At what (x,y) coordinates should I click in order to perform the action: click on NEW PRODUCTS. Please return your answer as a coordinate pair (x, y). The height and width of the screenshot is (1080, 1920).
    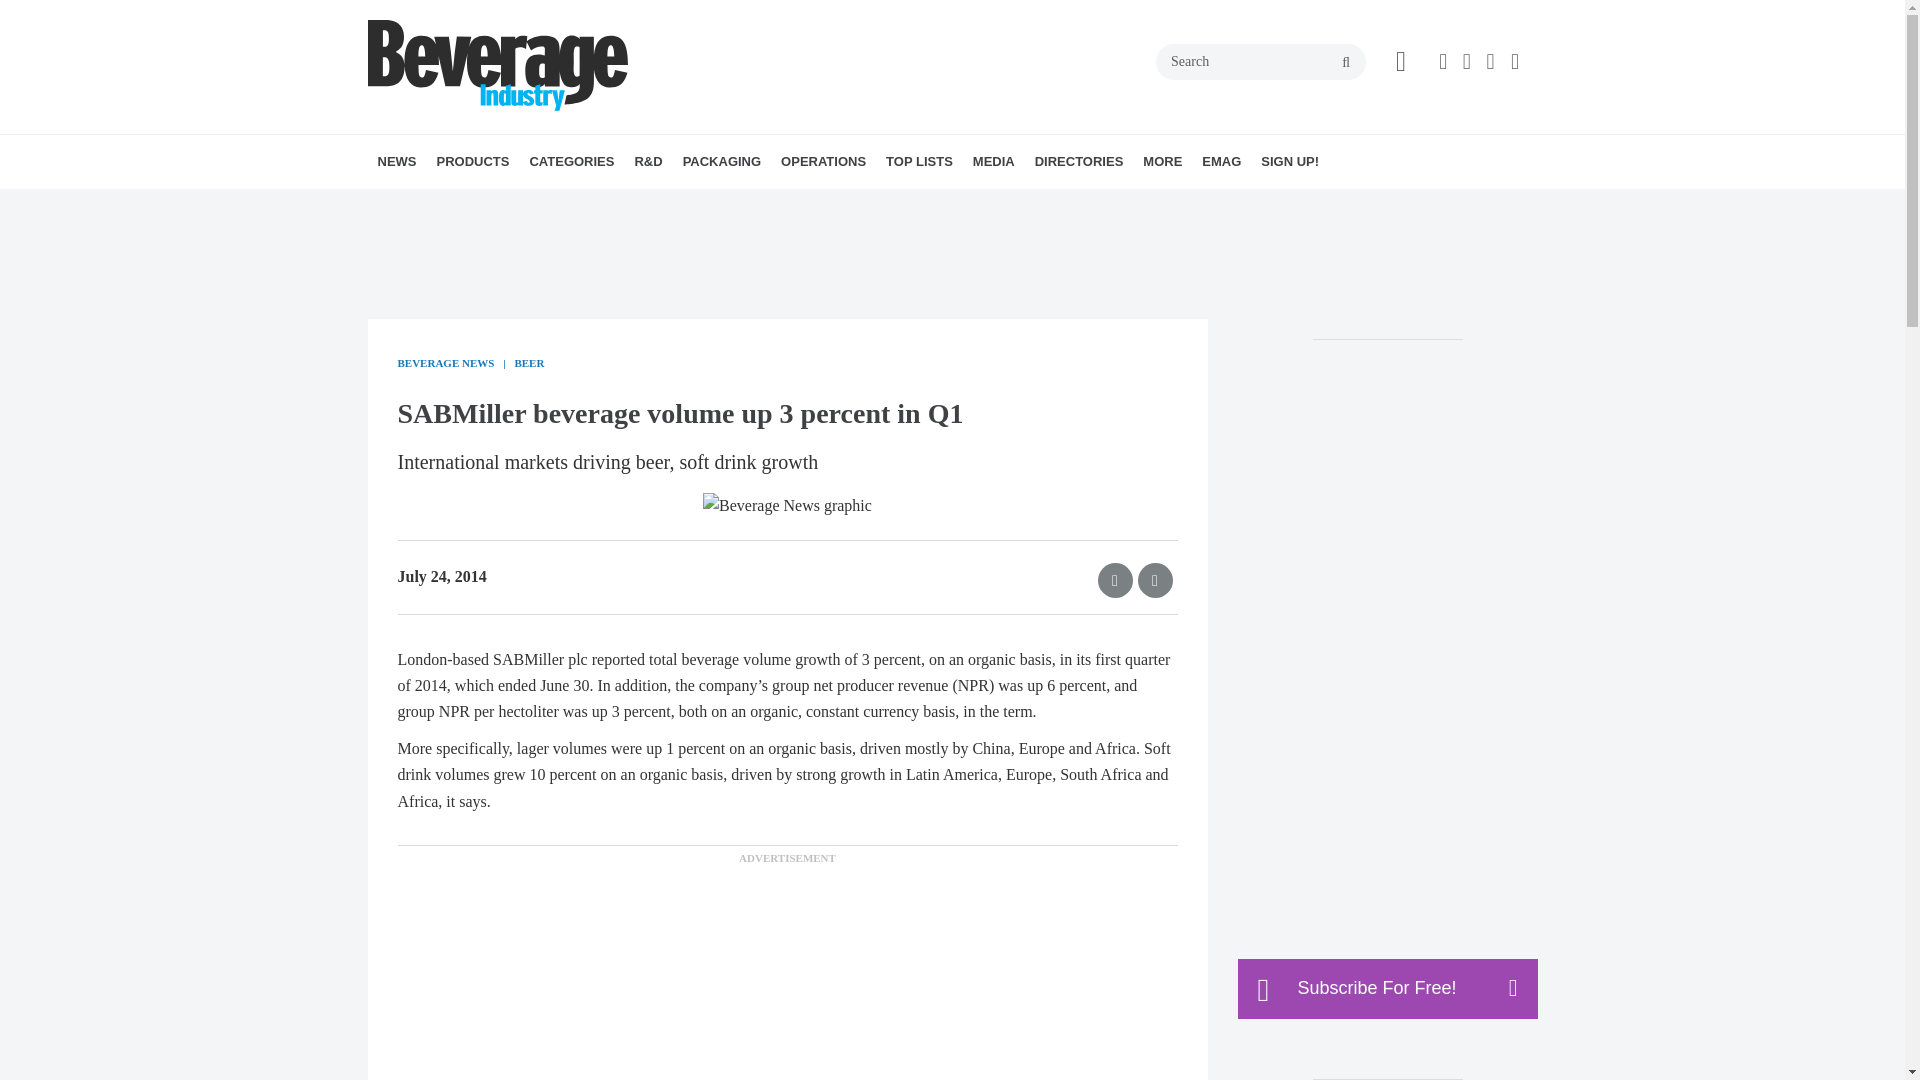
    Looking at the image, I should click on (550, 206).